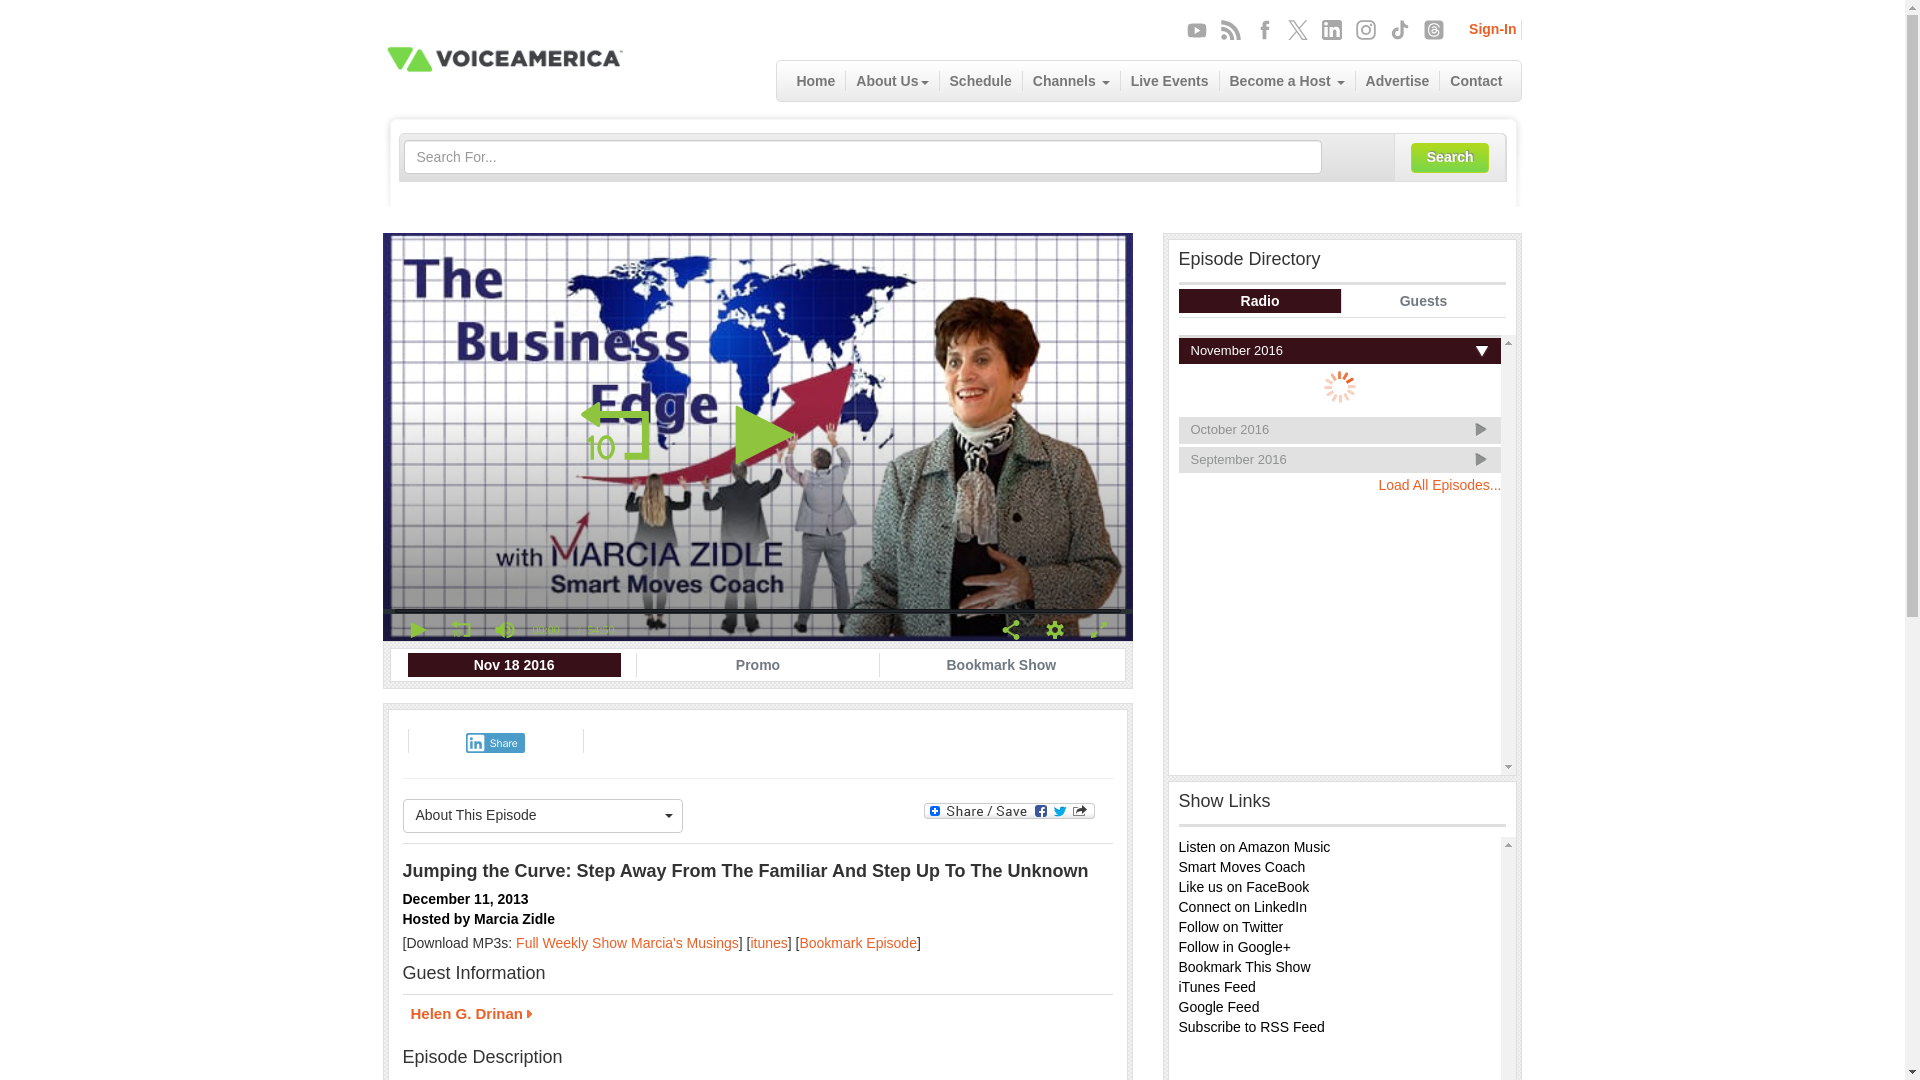 The image size is (1920, 1080). Describe the element at coordinates (1492, 28) in the screenshot. I see `Sign-In` at that location.